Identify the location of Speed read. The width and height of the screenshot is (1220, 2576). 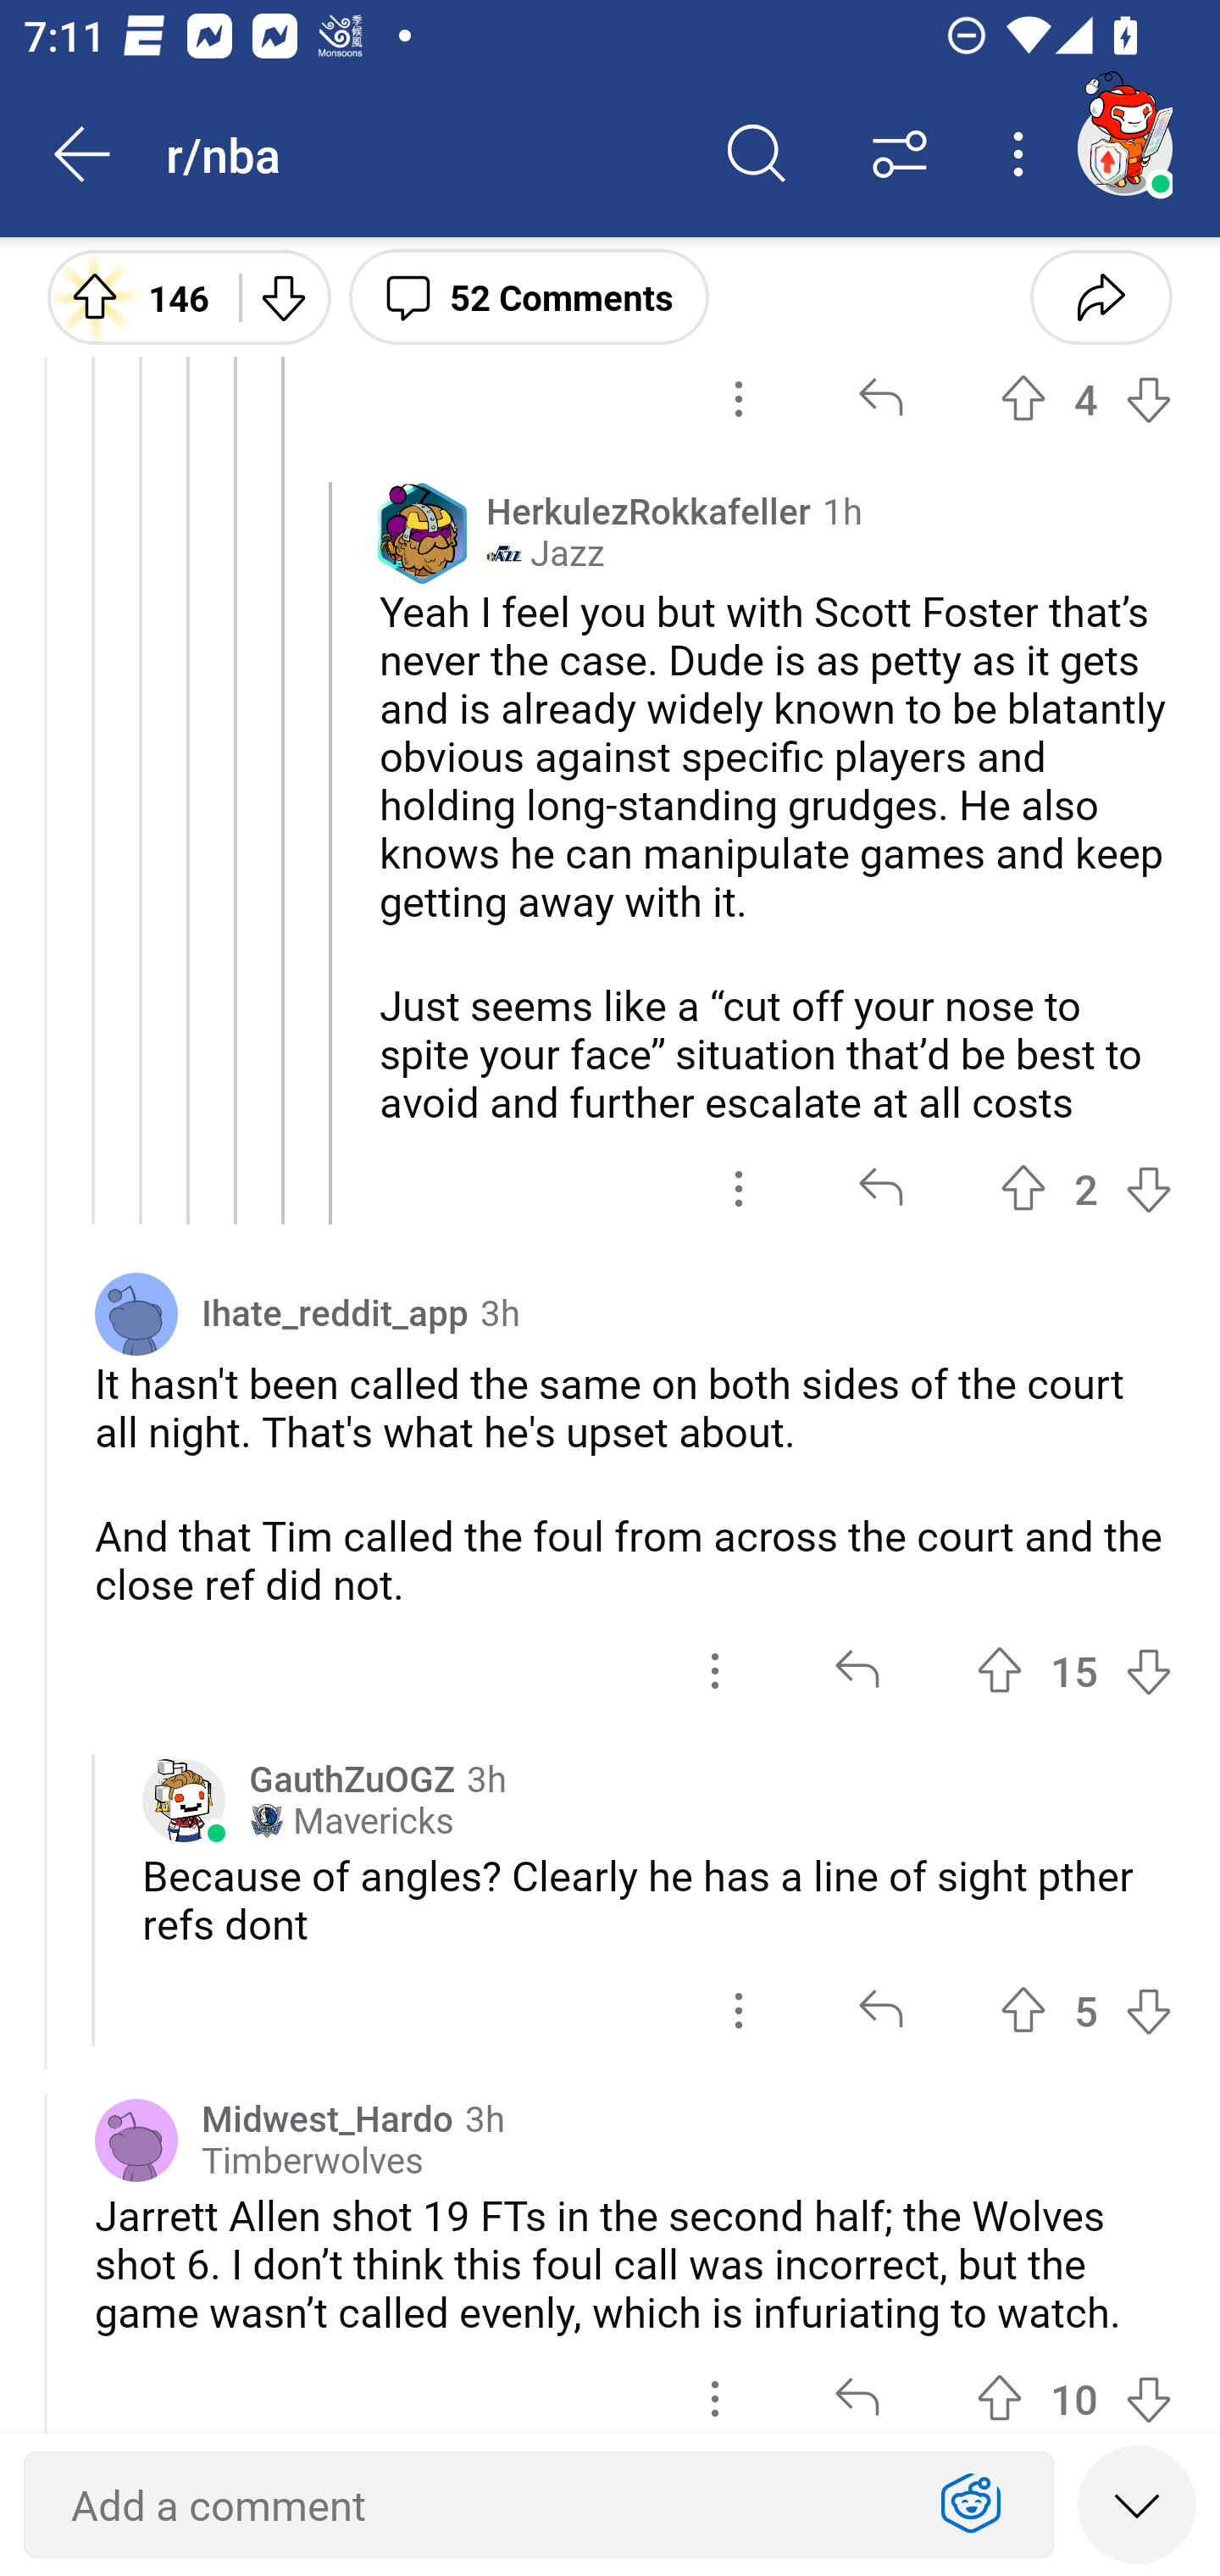
(1137, 2503).